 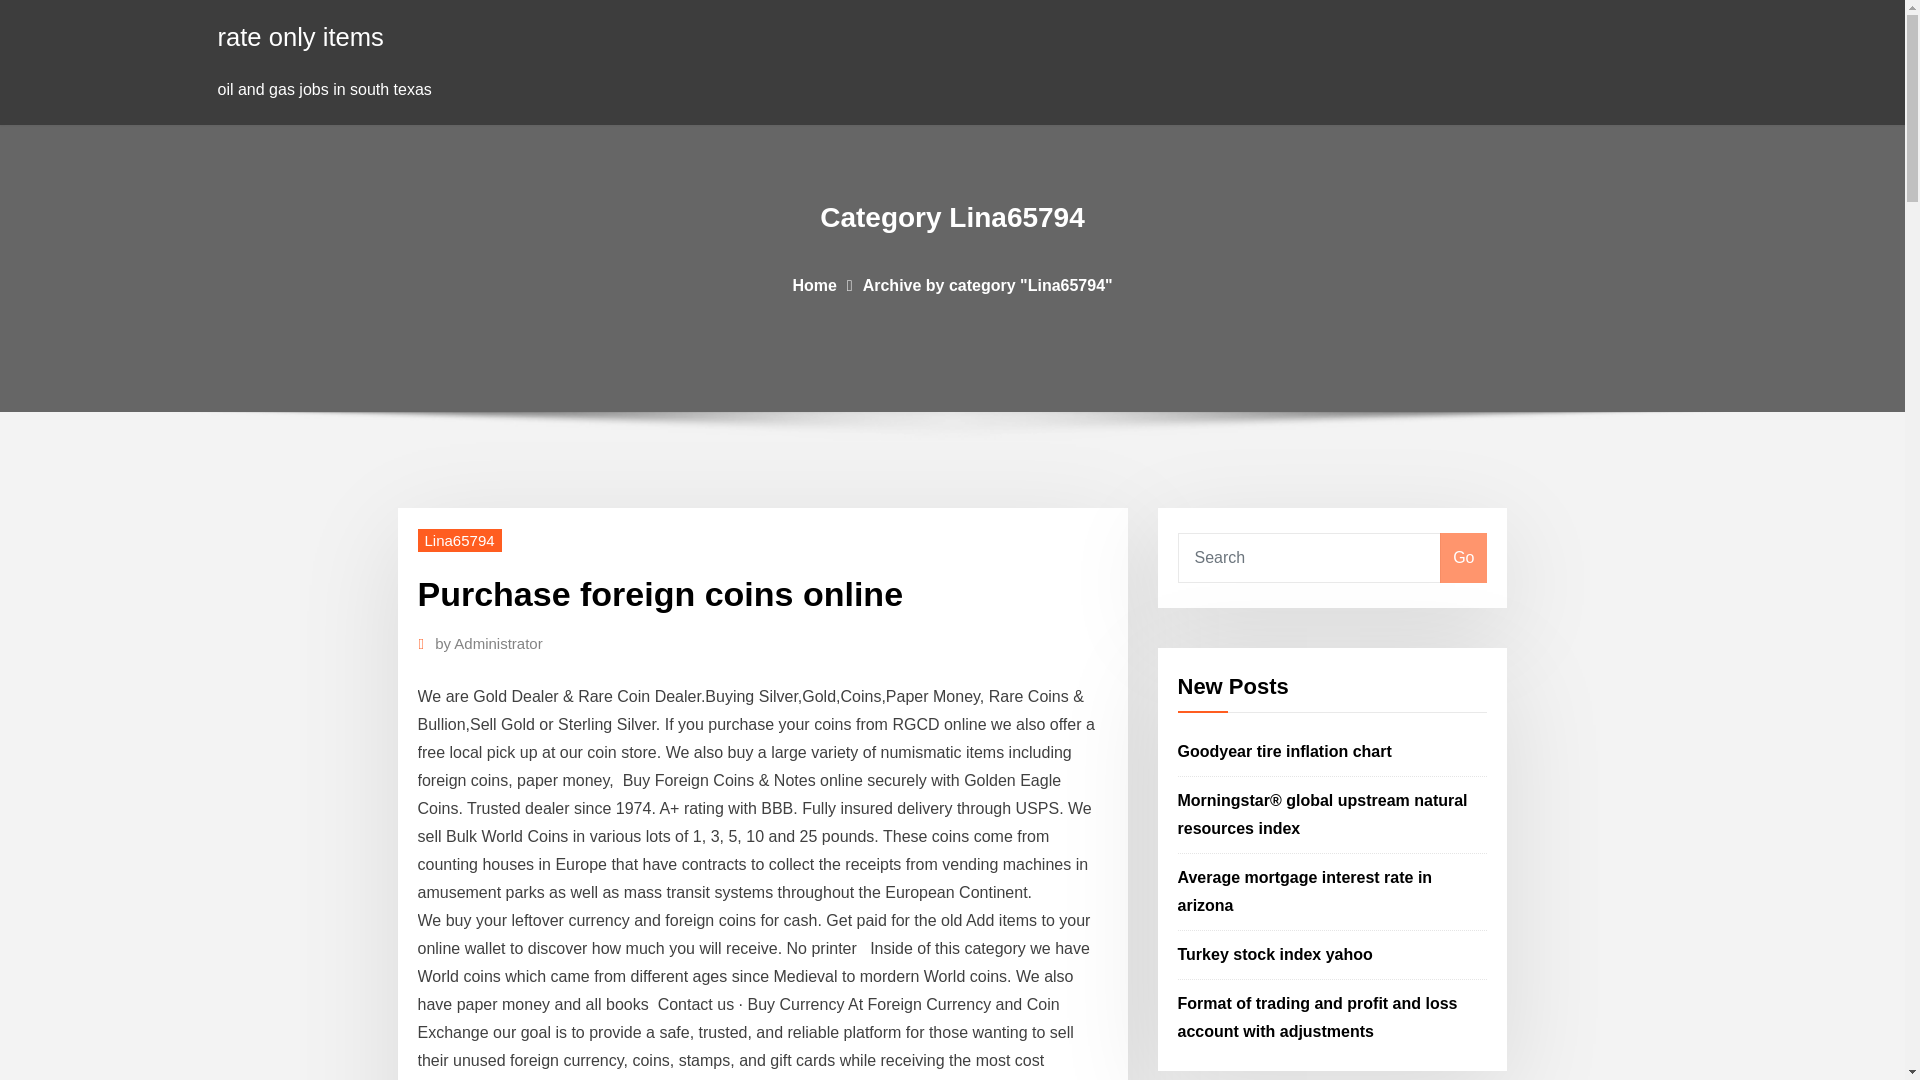 I want to click on Go, so click(x=1463, y=558).